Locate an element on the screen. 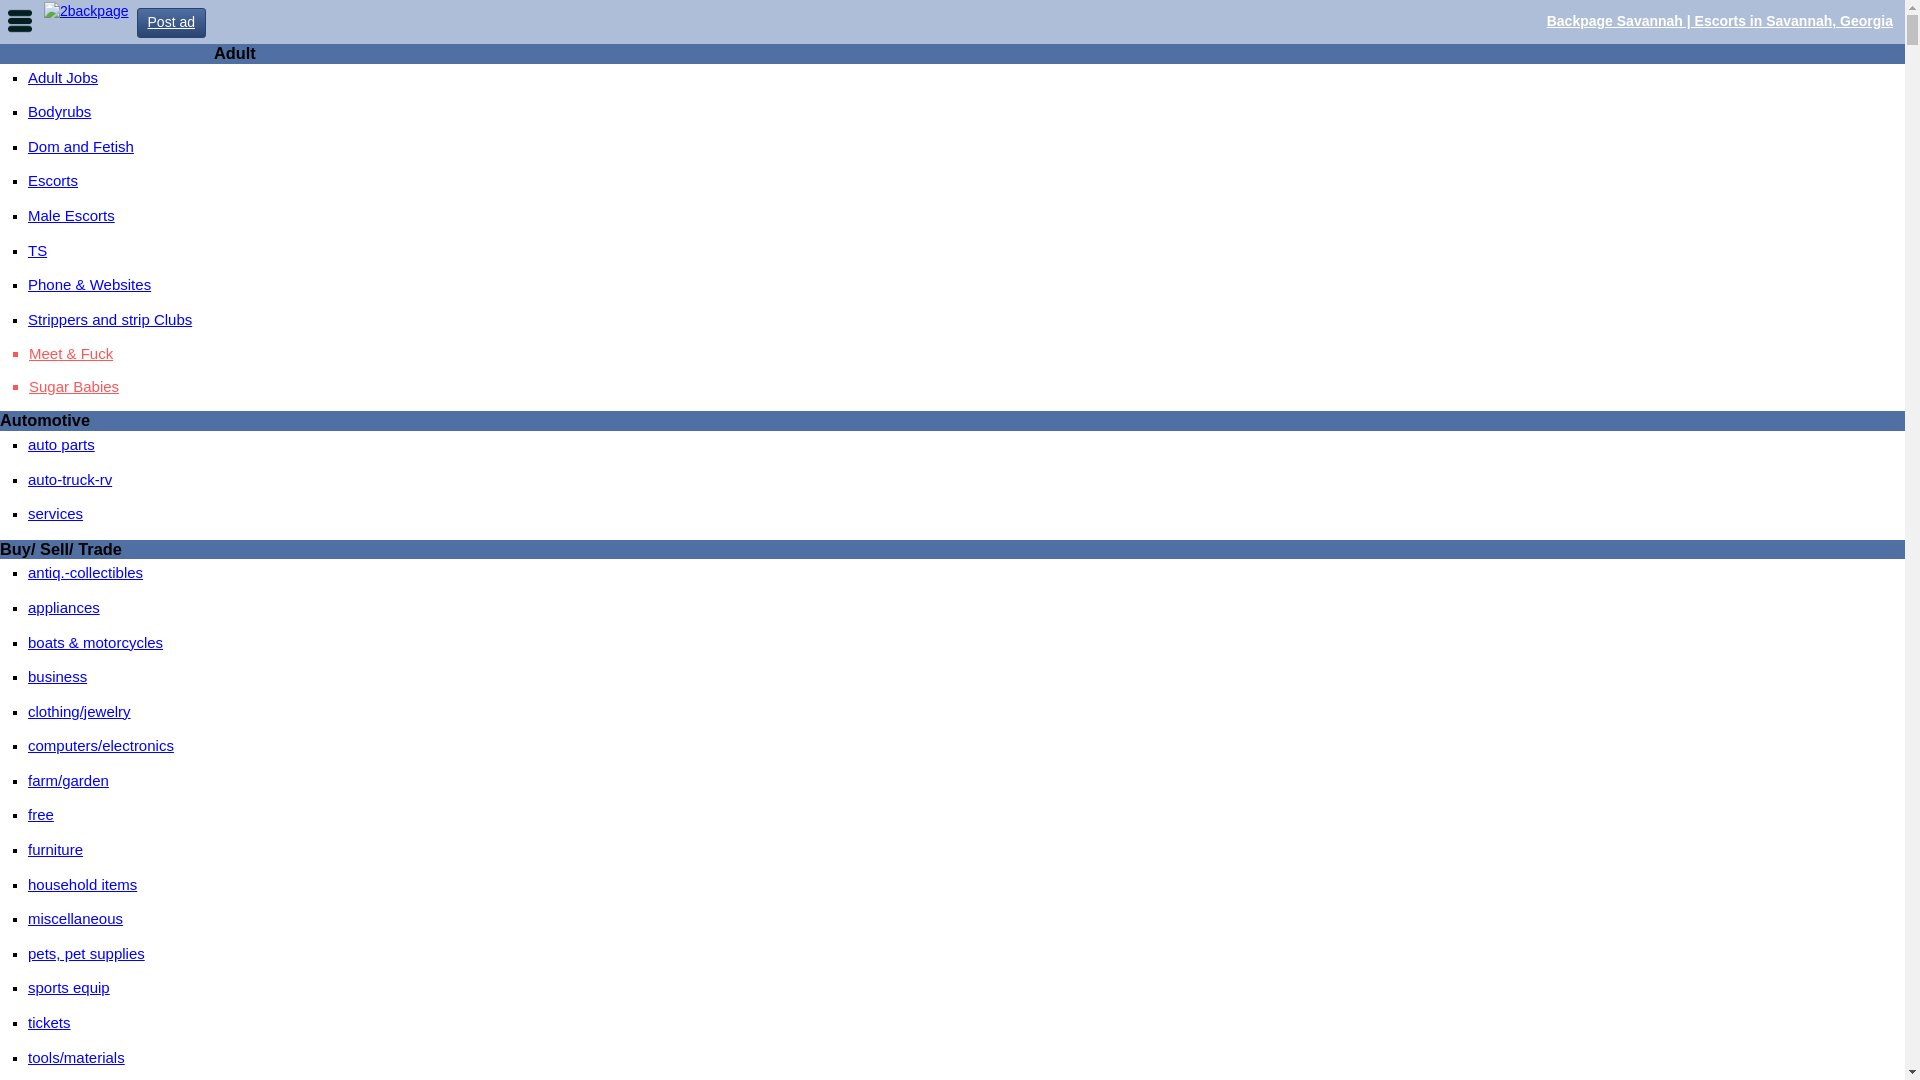 This screenshot has height=1080, width=1920. antiq.-collectibles is located at coordinates (86, 572).